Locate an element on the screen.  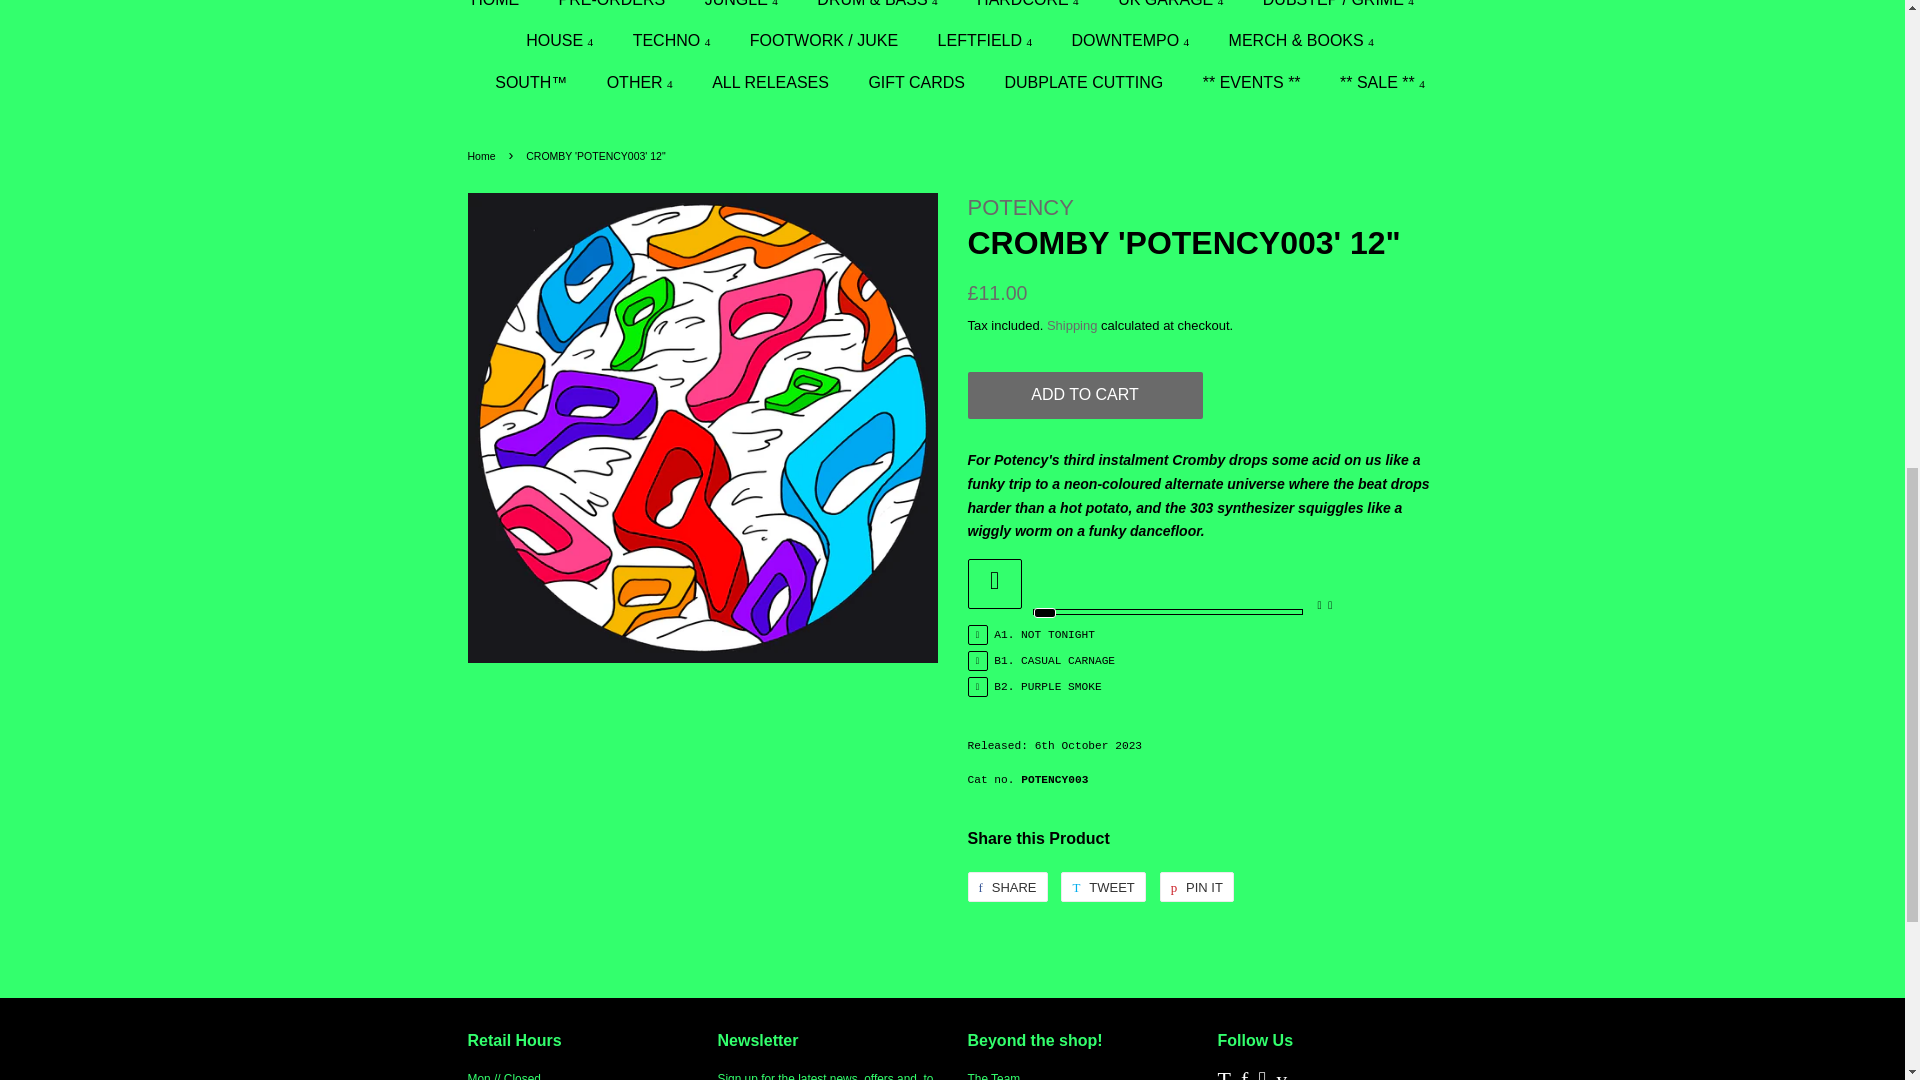
Potency is located at coordinates (1020, 208).